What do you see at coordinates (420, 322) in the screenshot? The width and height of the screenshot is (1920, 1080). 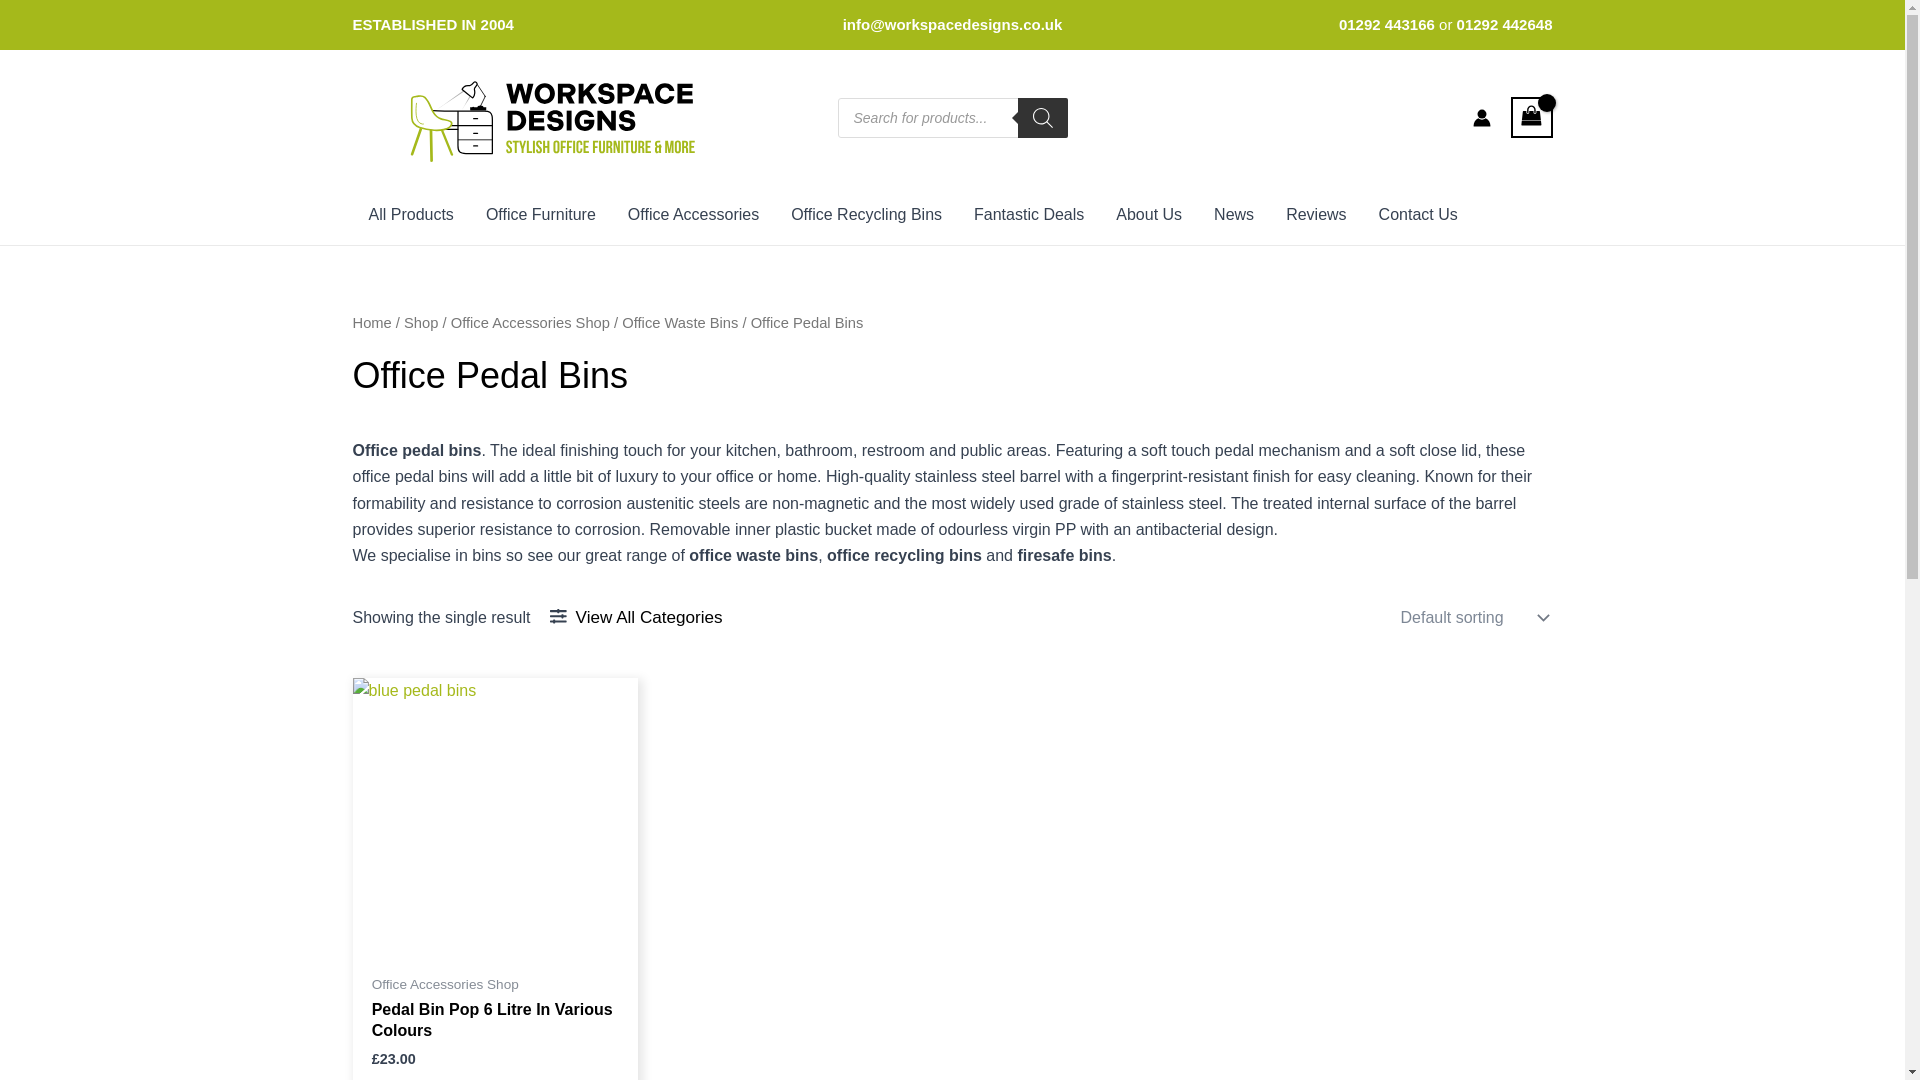 I see `Shop` at bounding box center [420, 322].